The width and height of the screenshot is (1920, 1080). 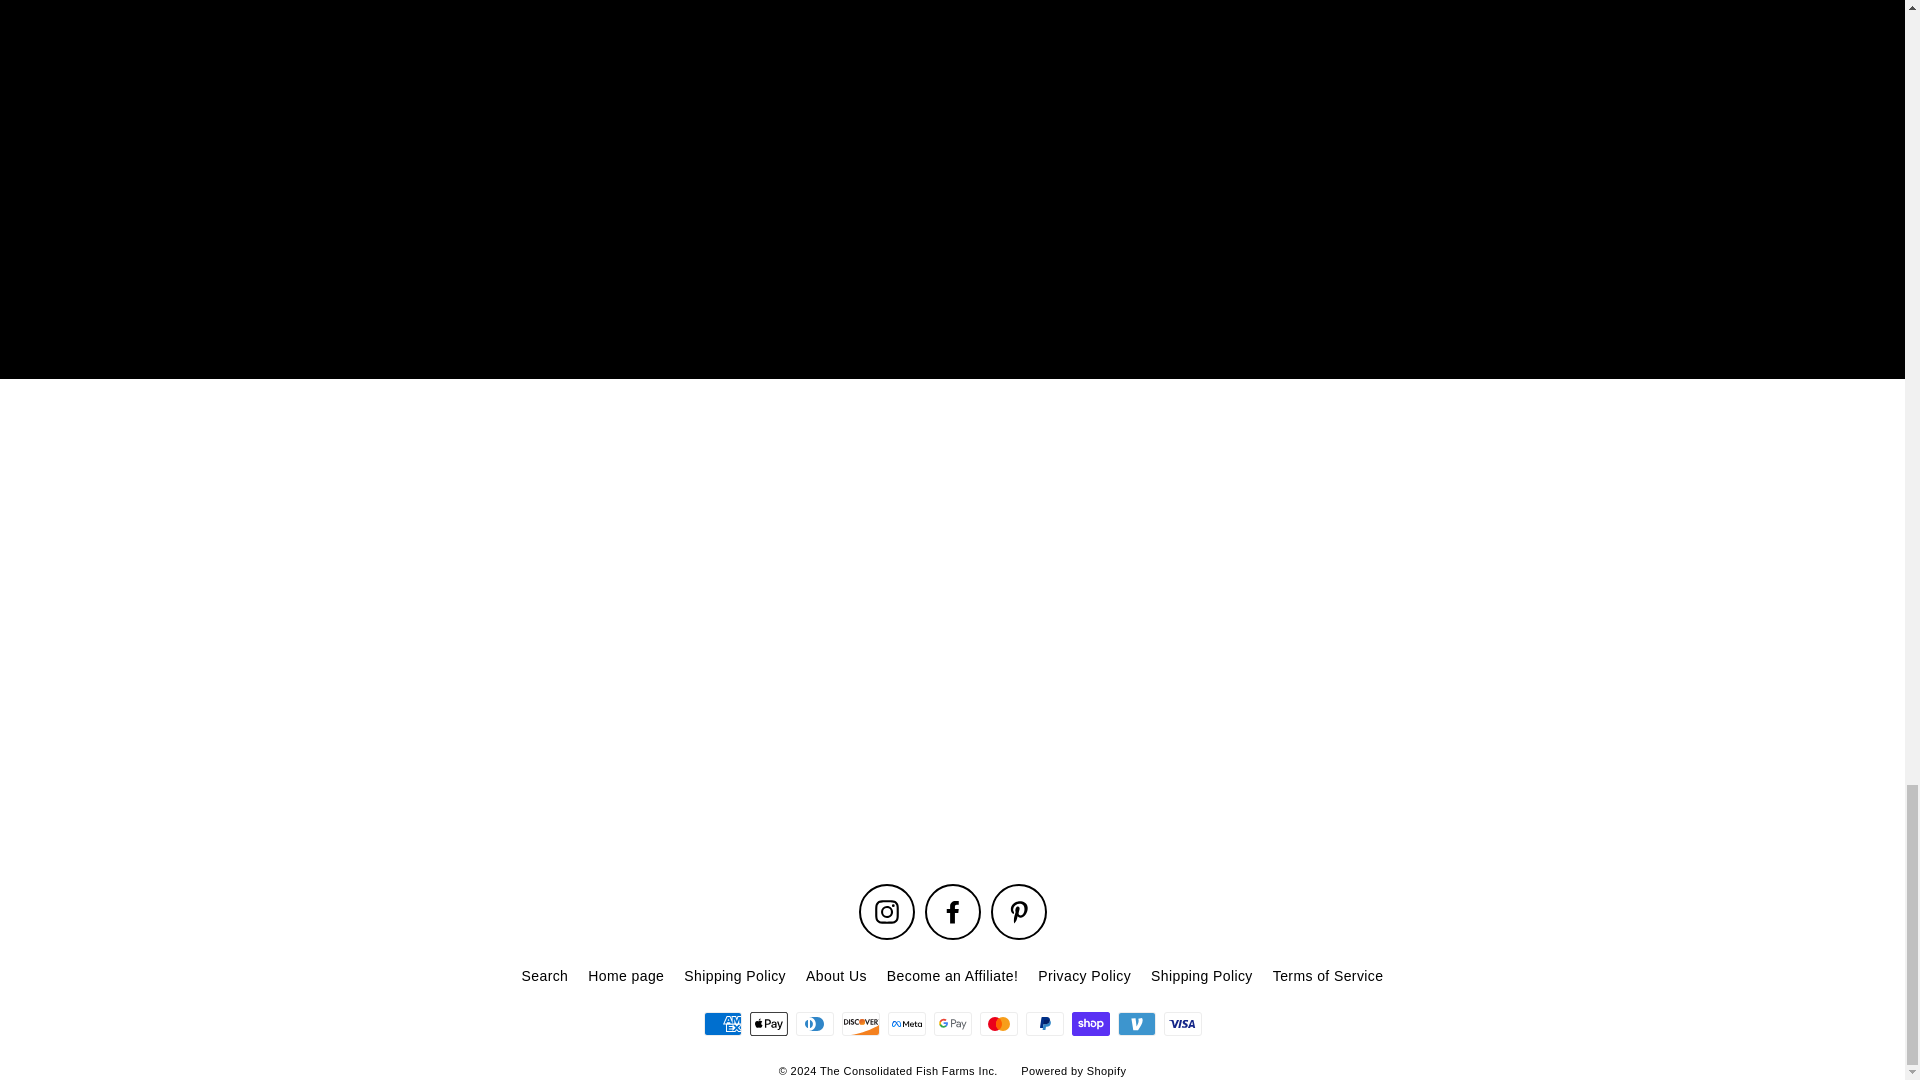 I want to click on PayPal, so click(x=1044, y=1023).